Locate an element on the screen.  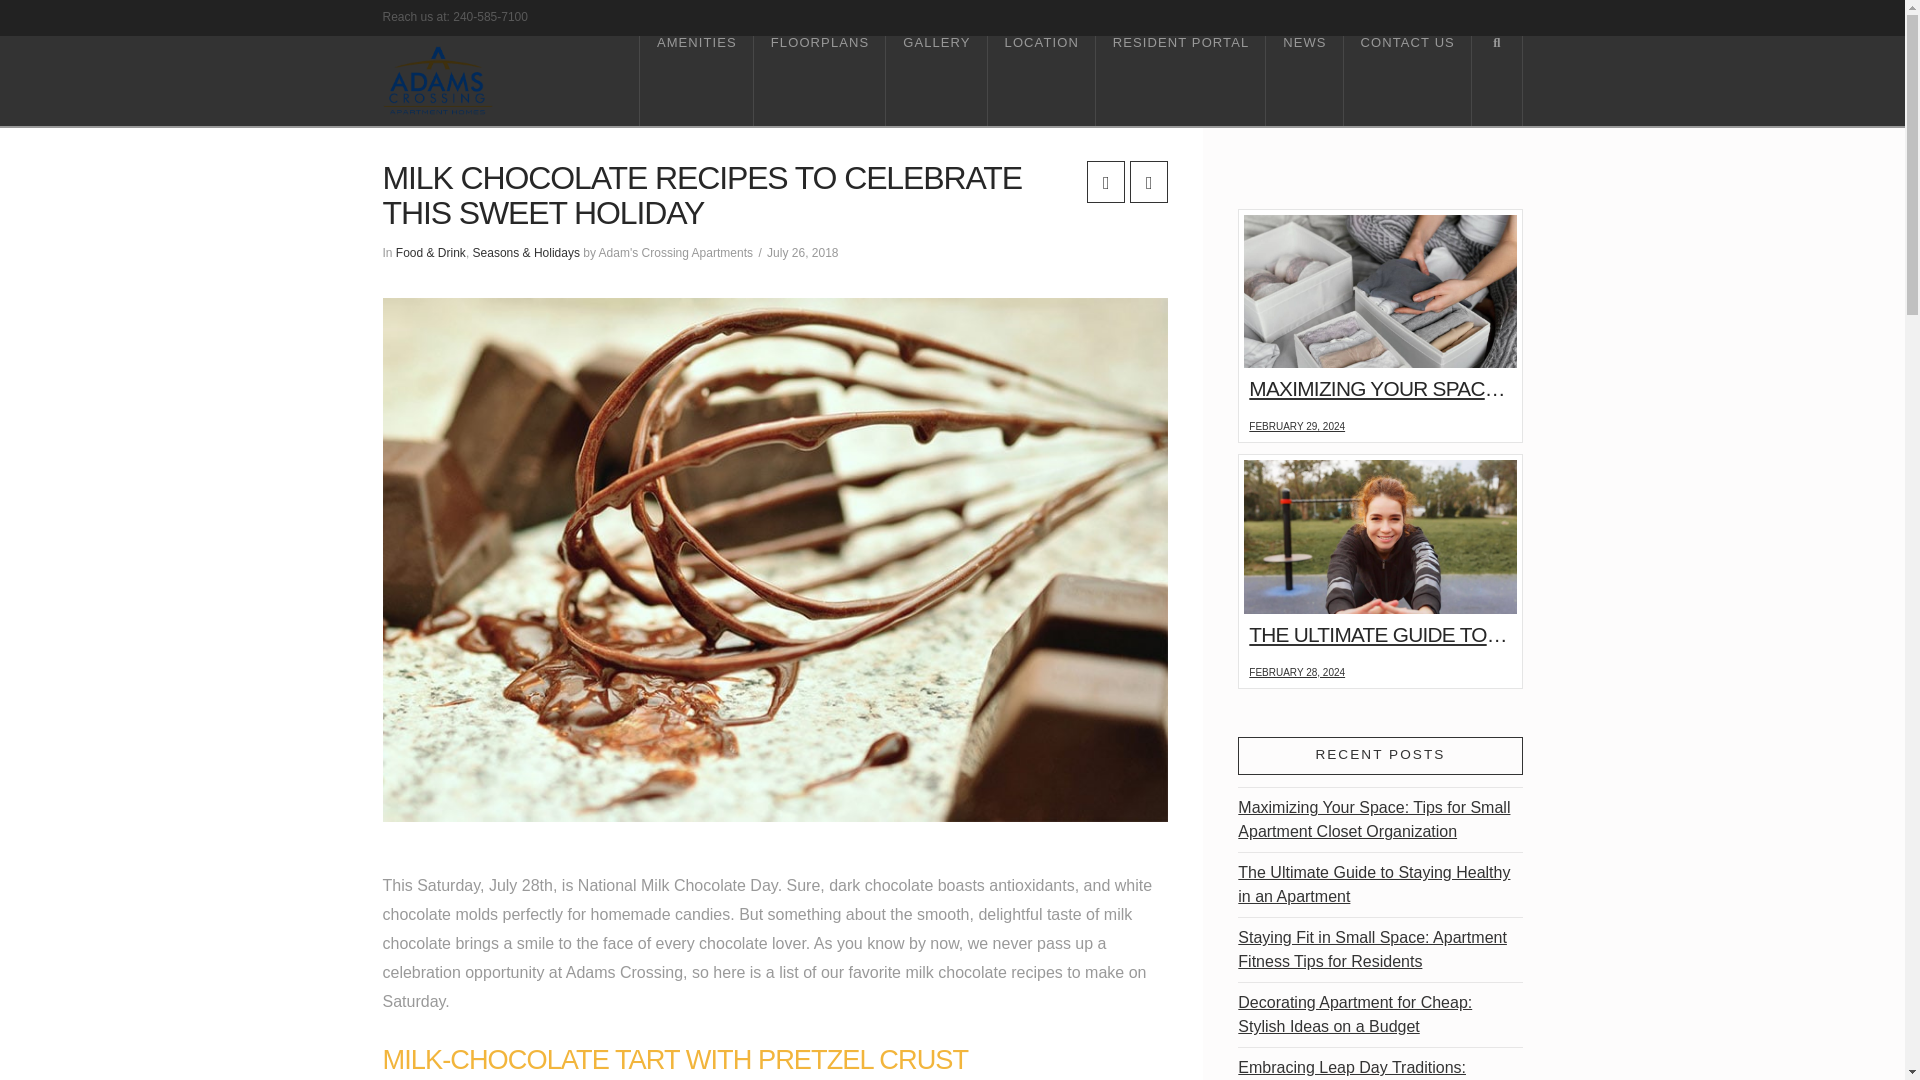
240-585-7100 is located at coordinates (490, 16).